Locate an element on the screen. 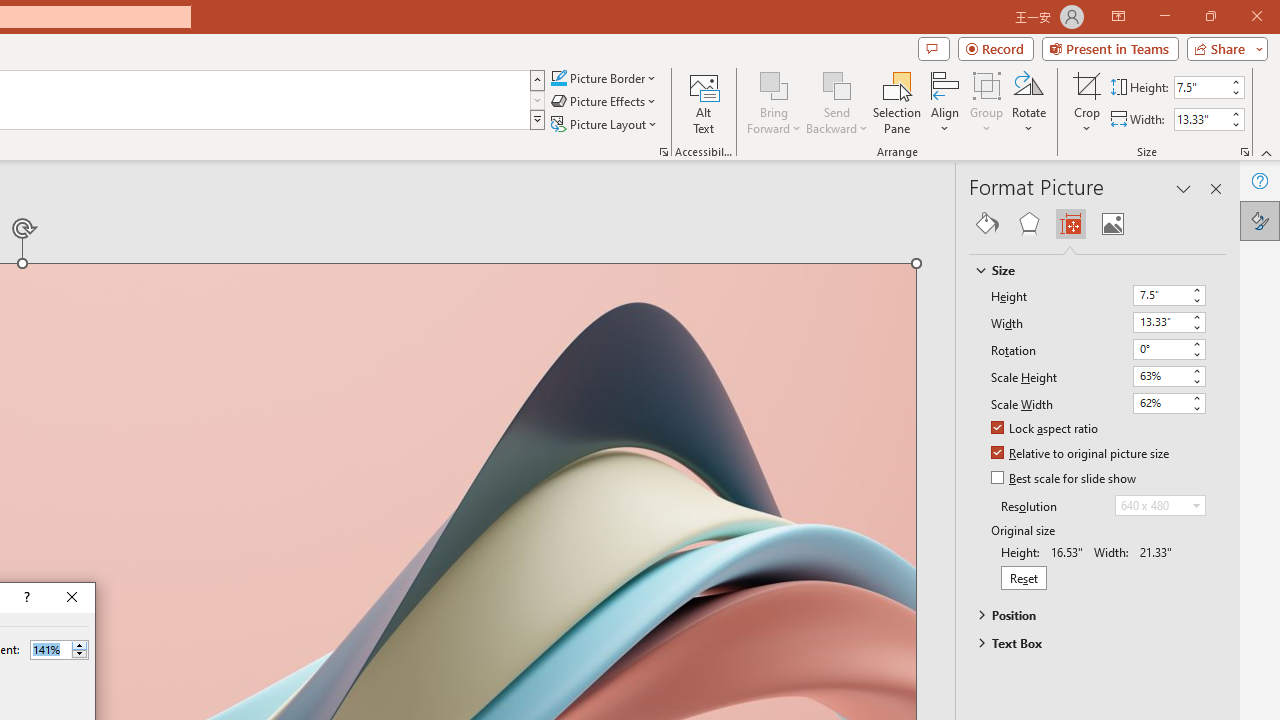 This screenshot has width=1280, height=720. Lock aspect ratio is located at coordinates (1046, 429).